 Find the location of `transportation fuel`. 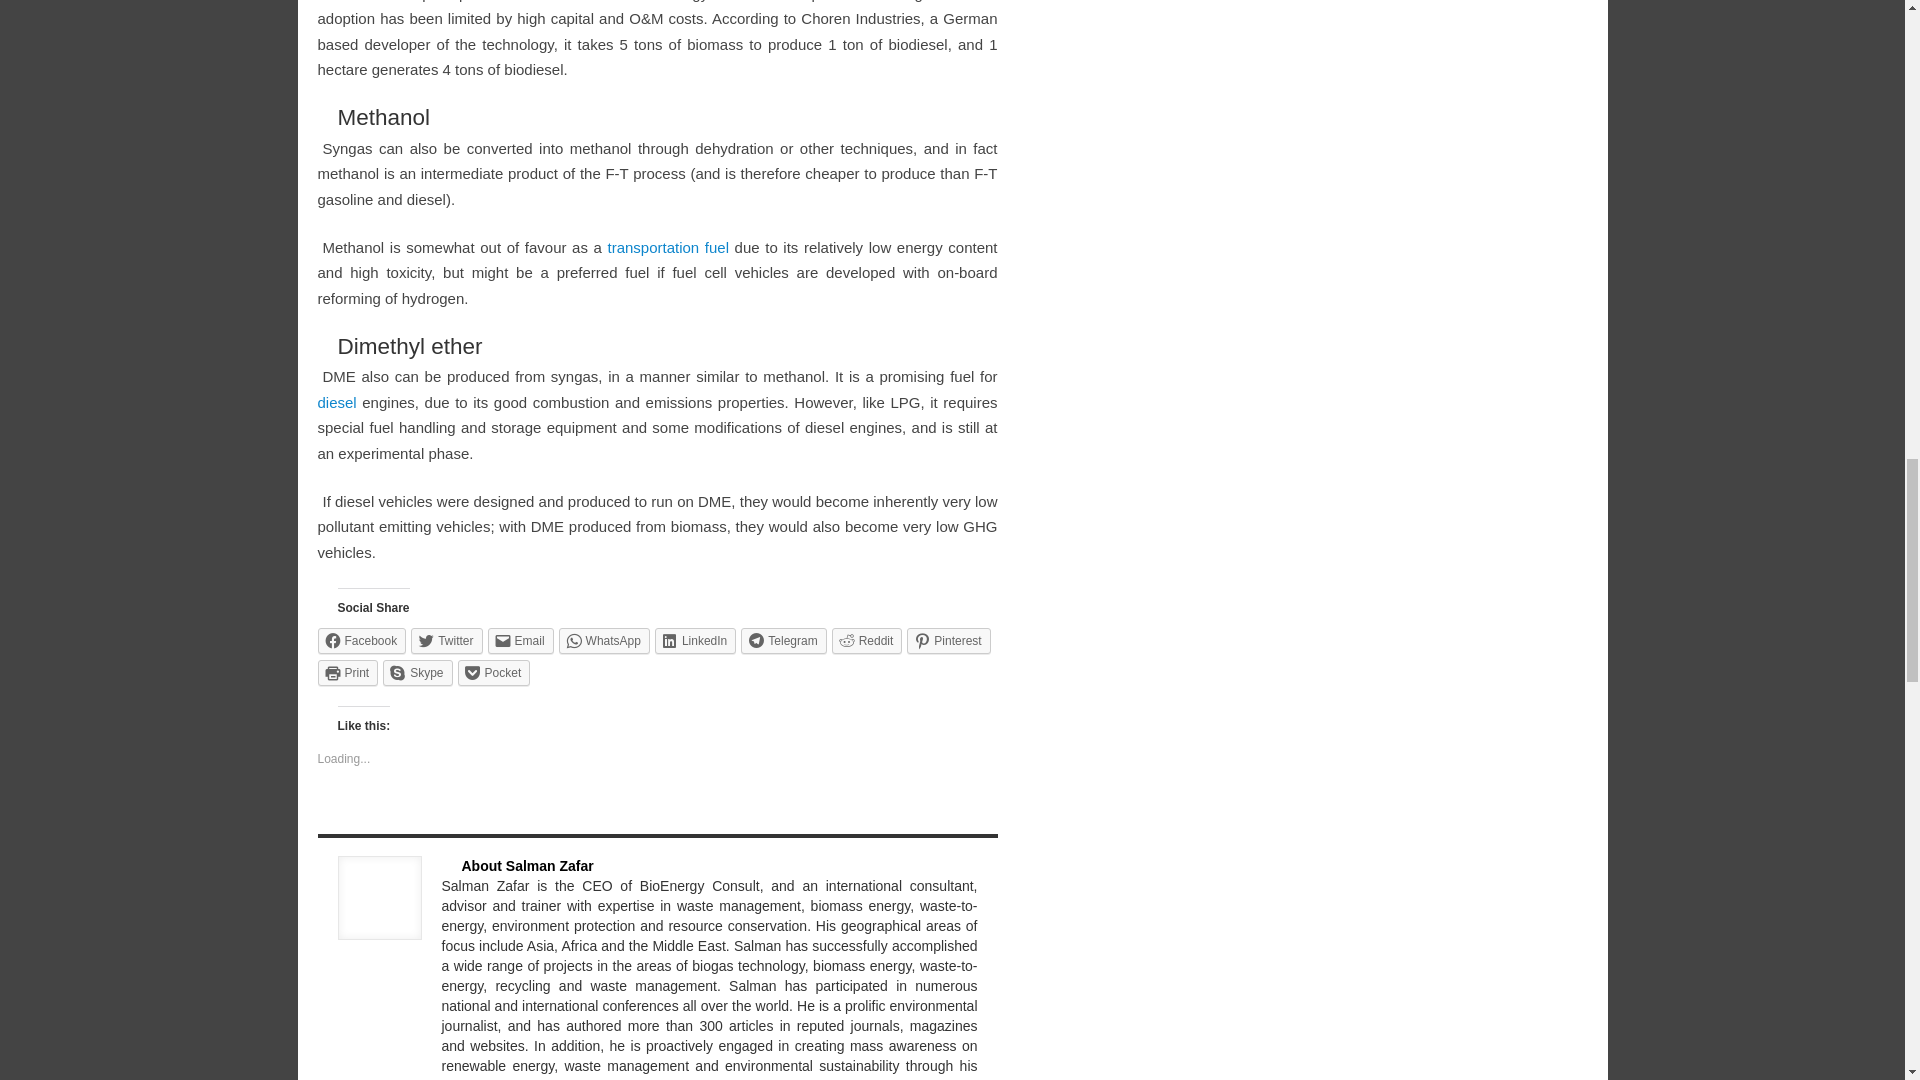

transportation fuel is located at coordinates (668, 246).